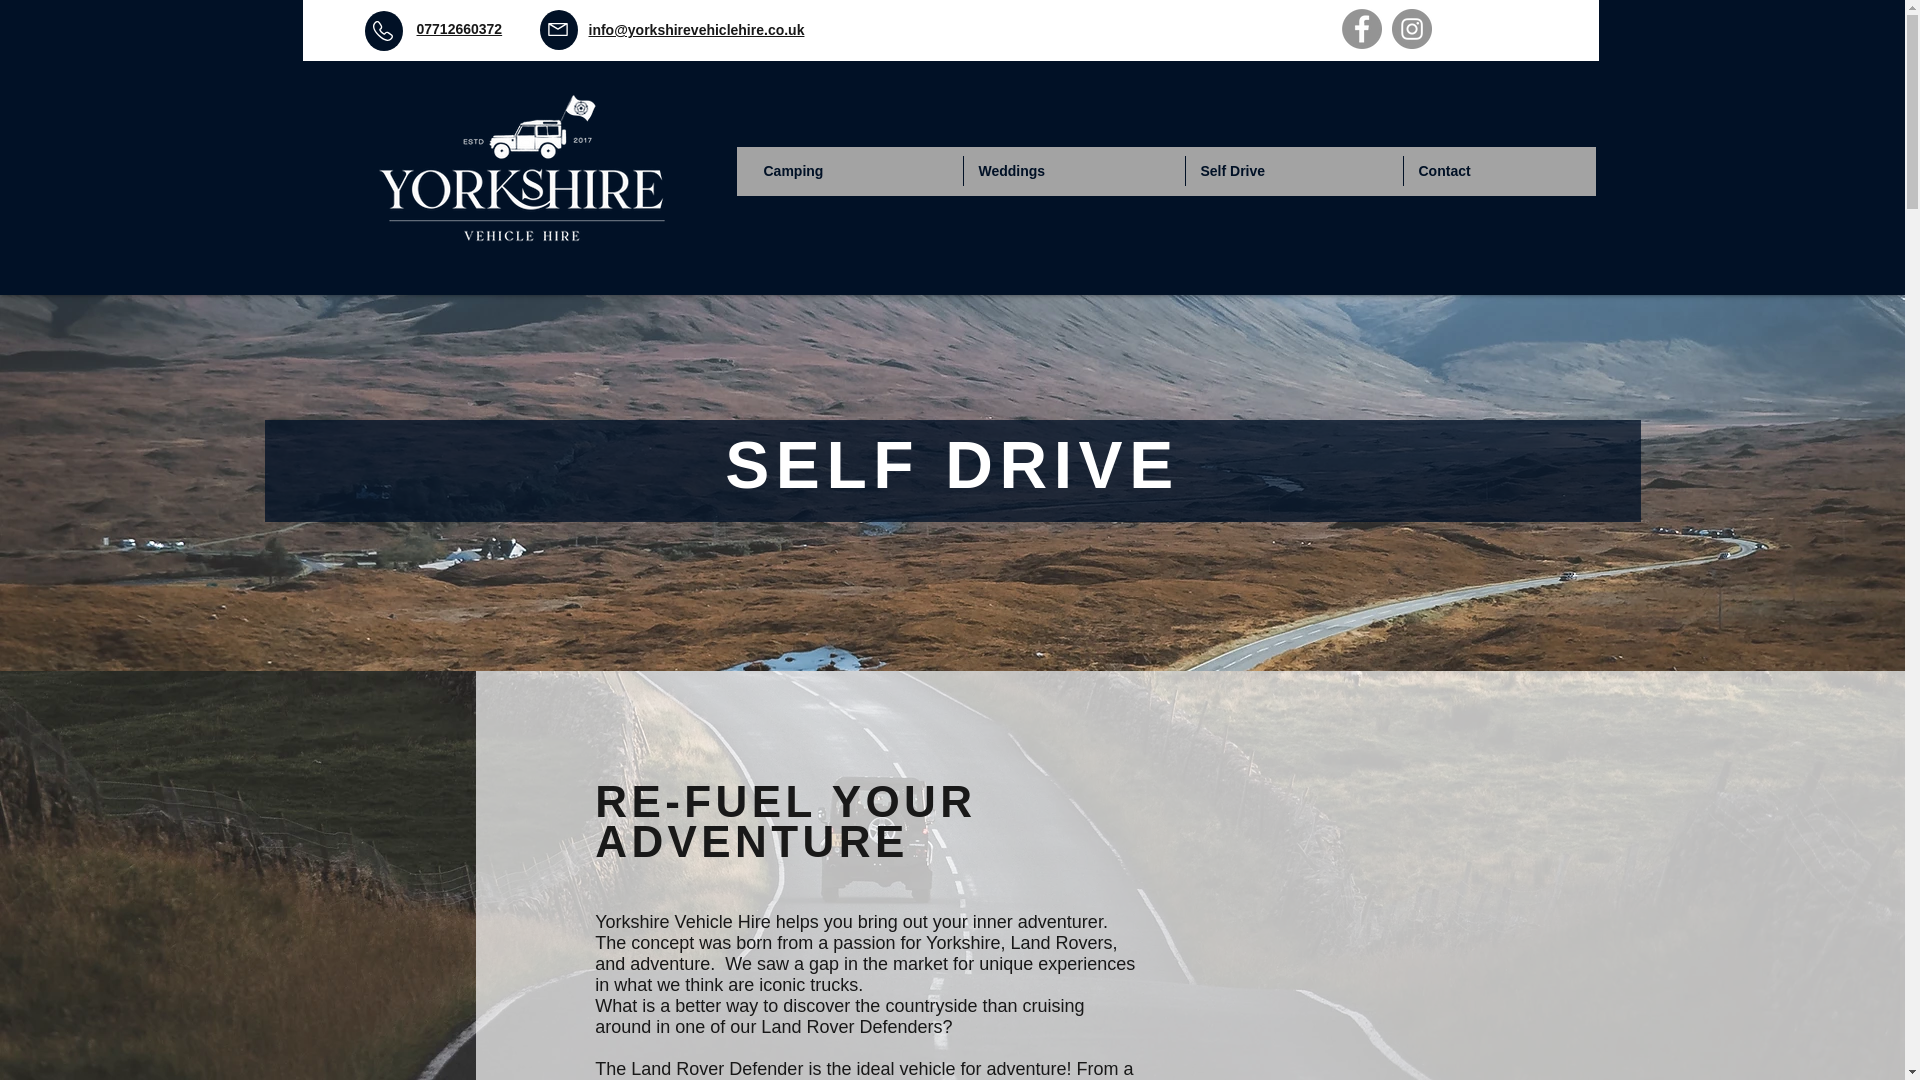 This screenshot has width=1920, height=1080. Describe the element at coordinates (1074, 170) in the screenshot. I see `Weddings` at that location.